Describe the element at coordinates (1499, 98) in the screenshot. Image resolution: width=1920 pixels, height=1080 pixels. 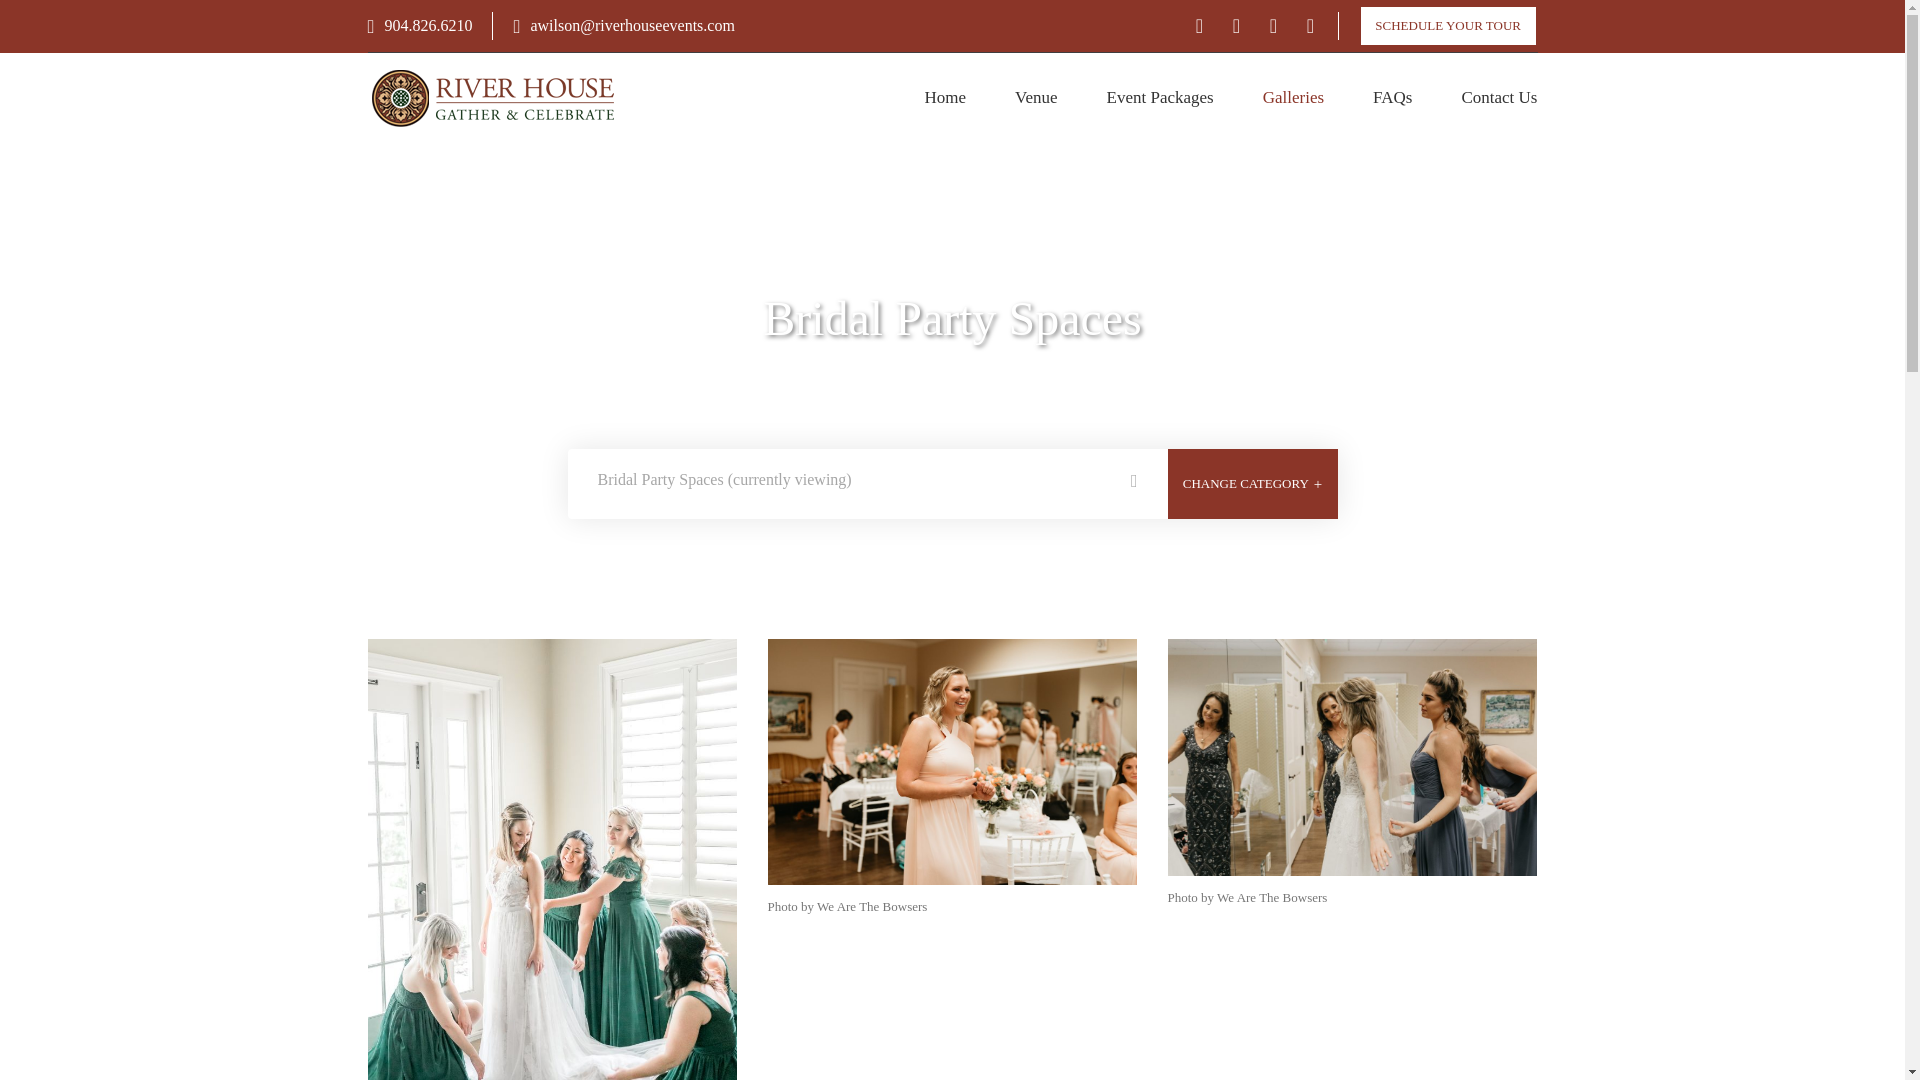
I see `Contact Us` at that location.